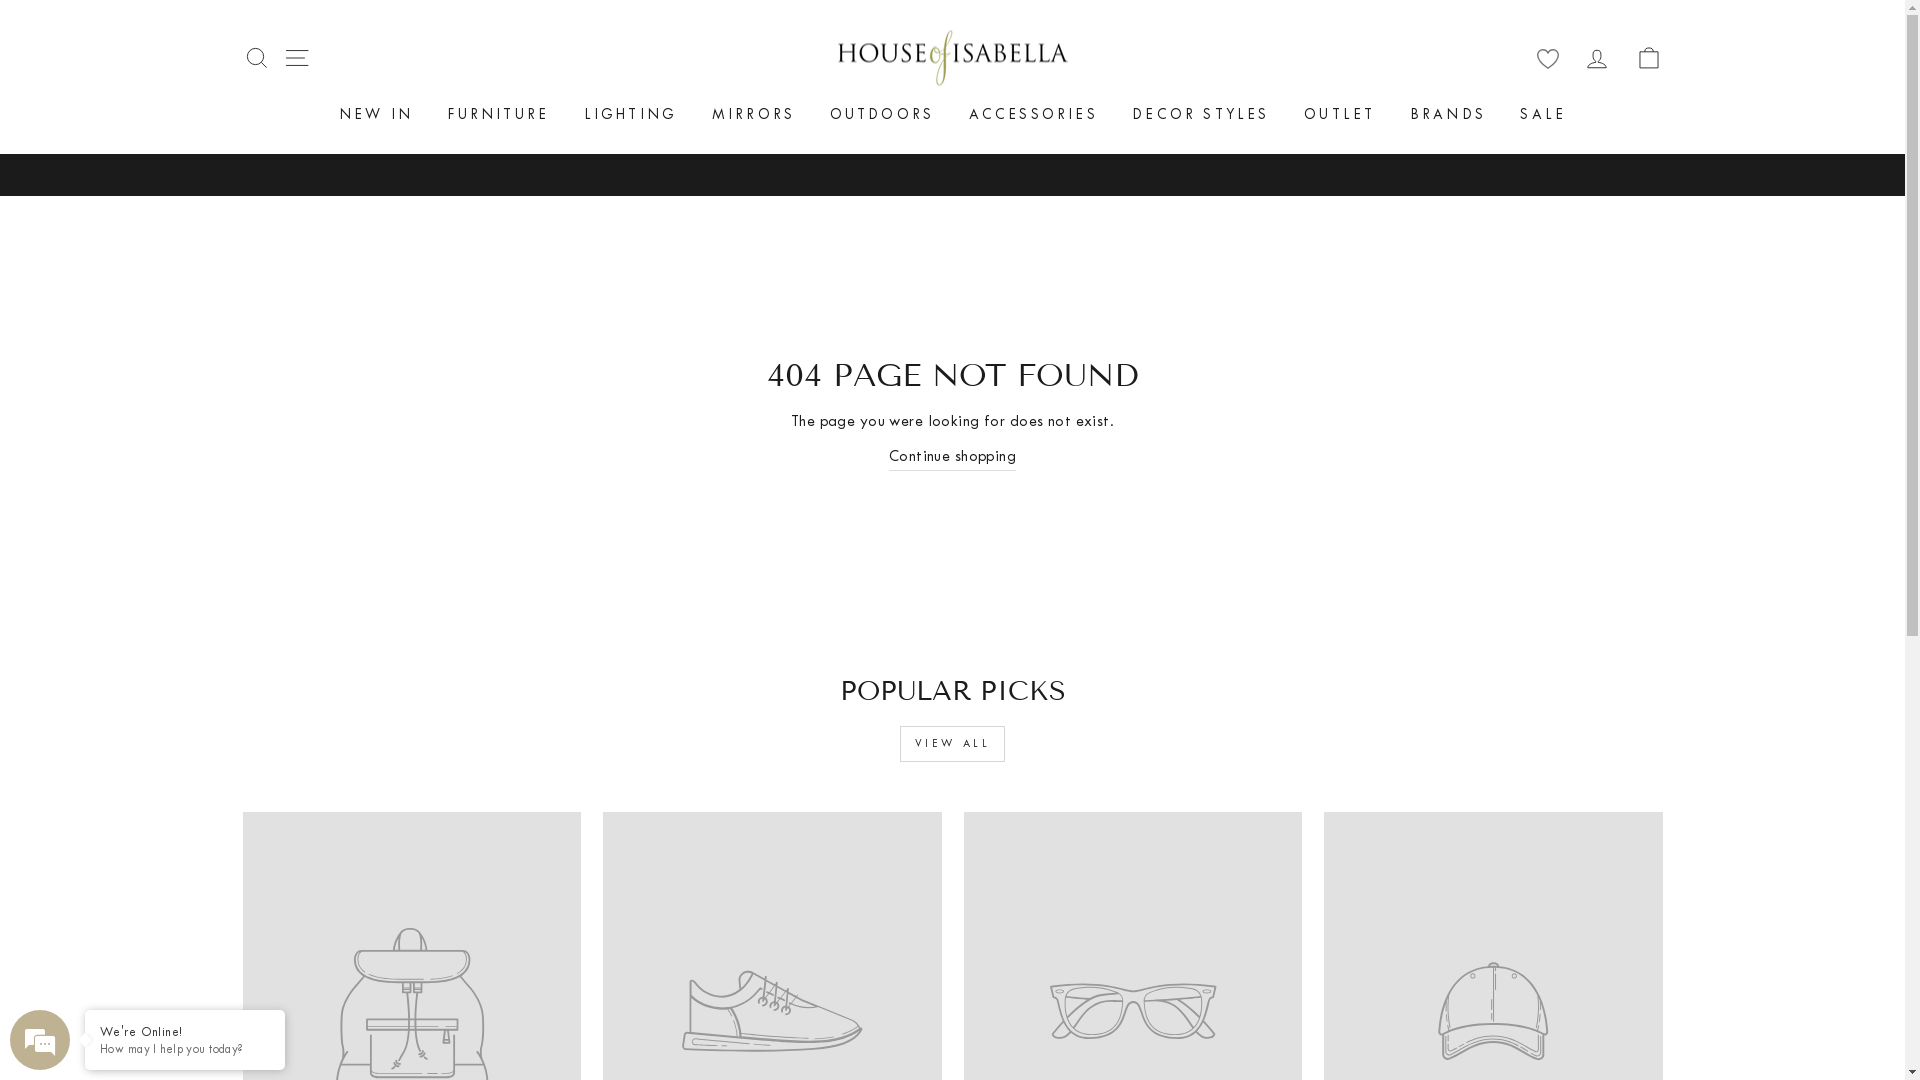 The width and height of the screenshot is (1920, 1080). What do you see at coordinates (1596, 58) in the screenshot?
I see `LOG IN` at bounding box center [1596, 58].